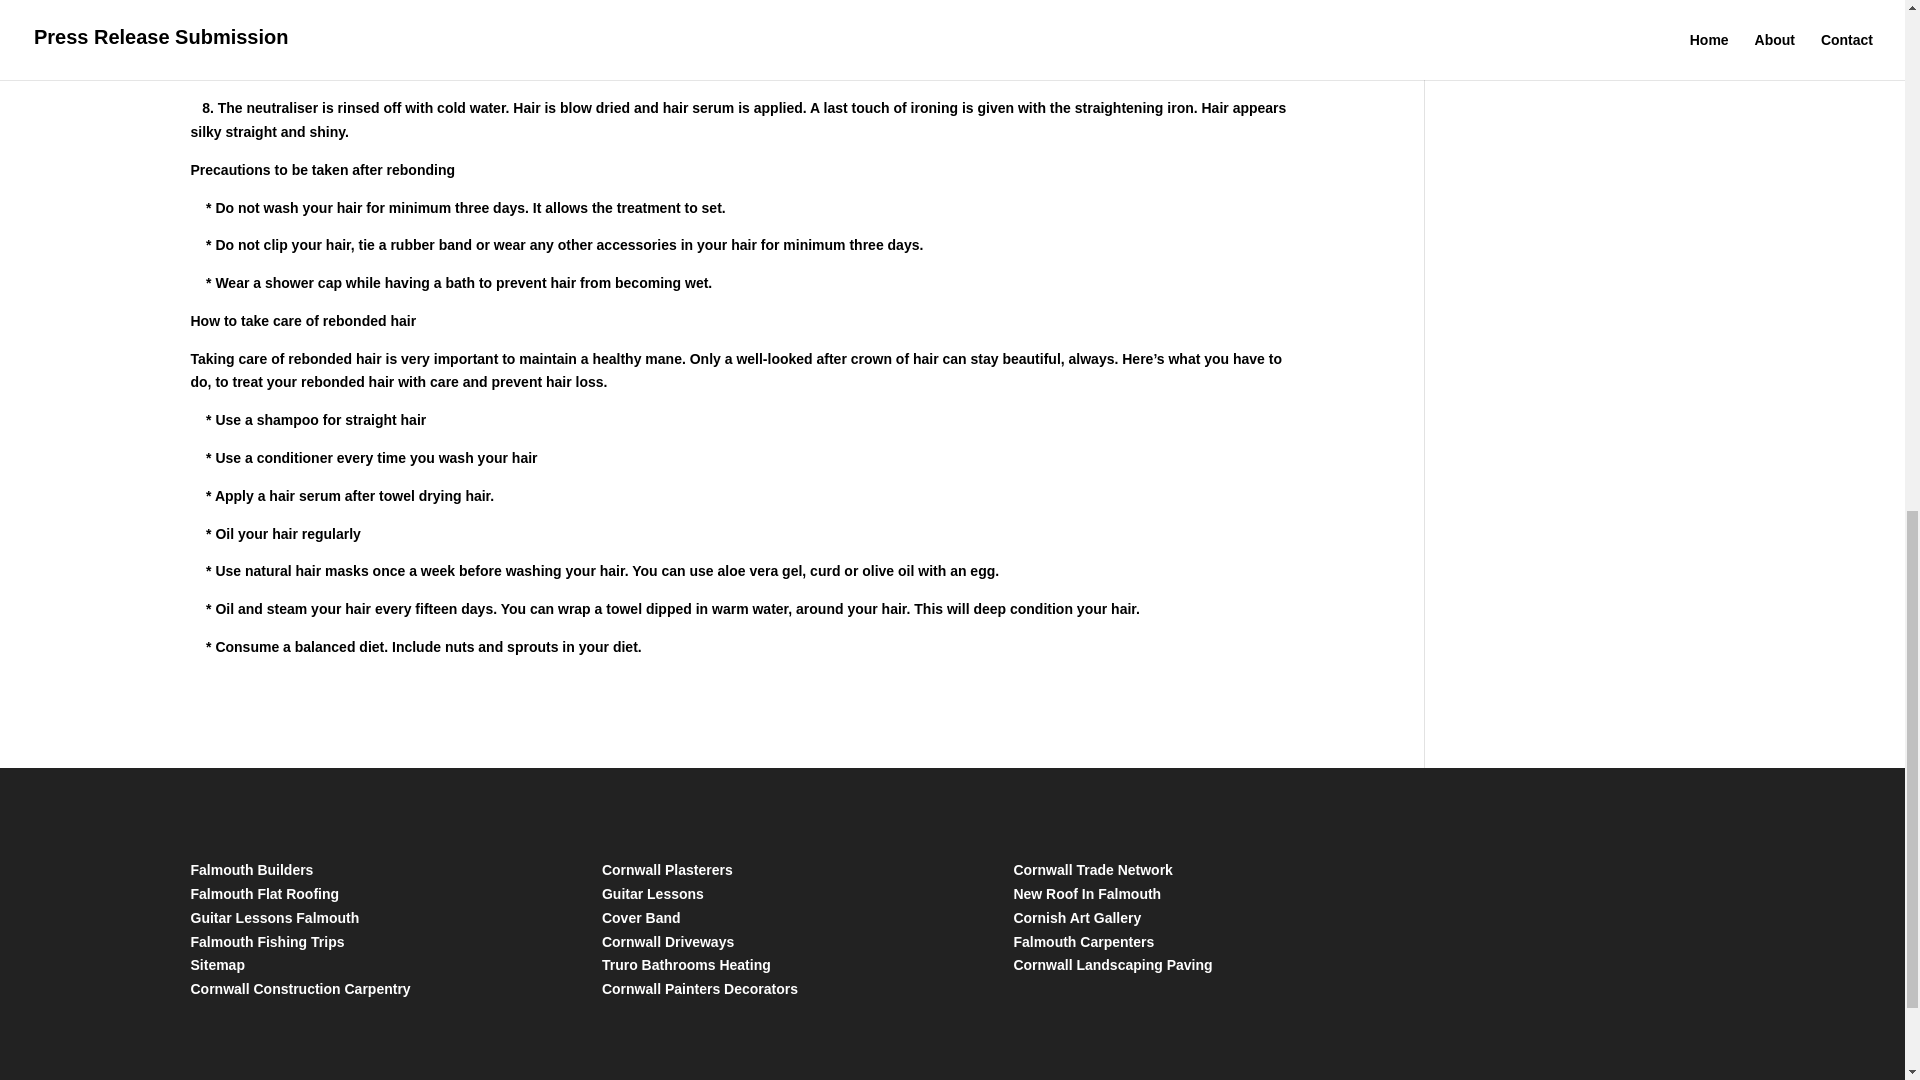 Image resolution: width=1920 pixels, height=1080 pixels. I want to click on Cornwall Trade Network, so click(1092, 870).